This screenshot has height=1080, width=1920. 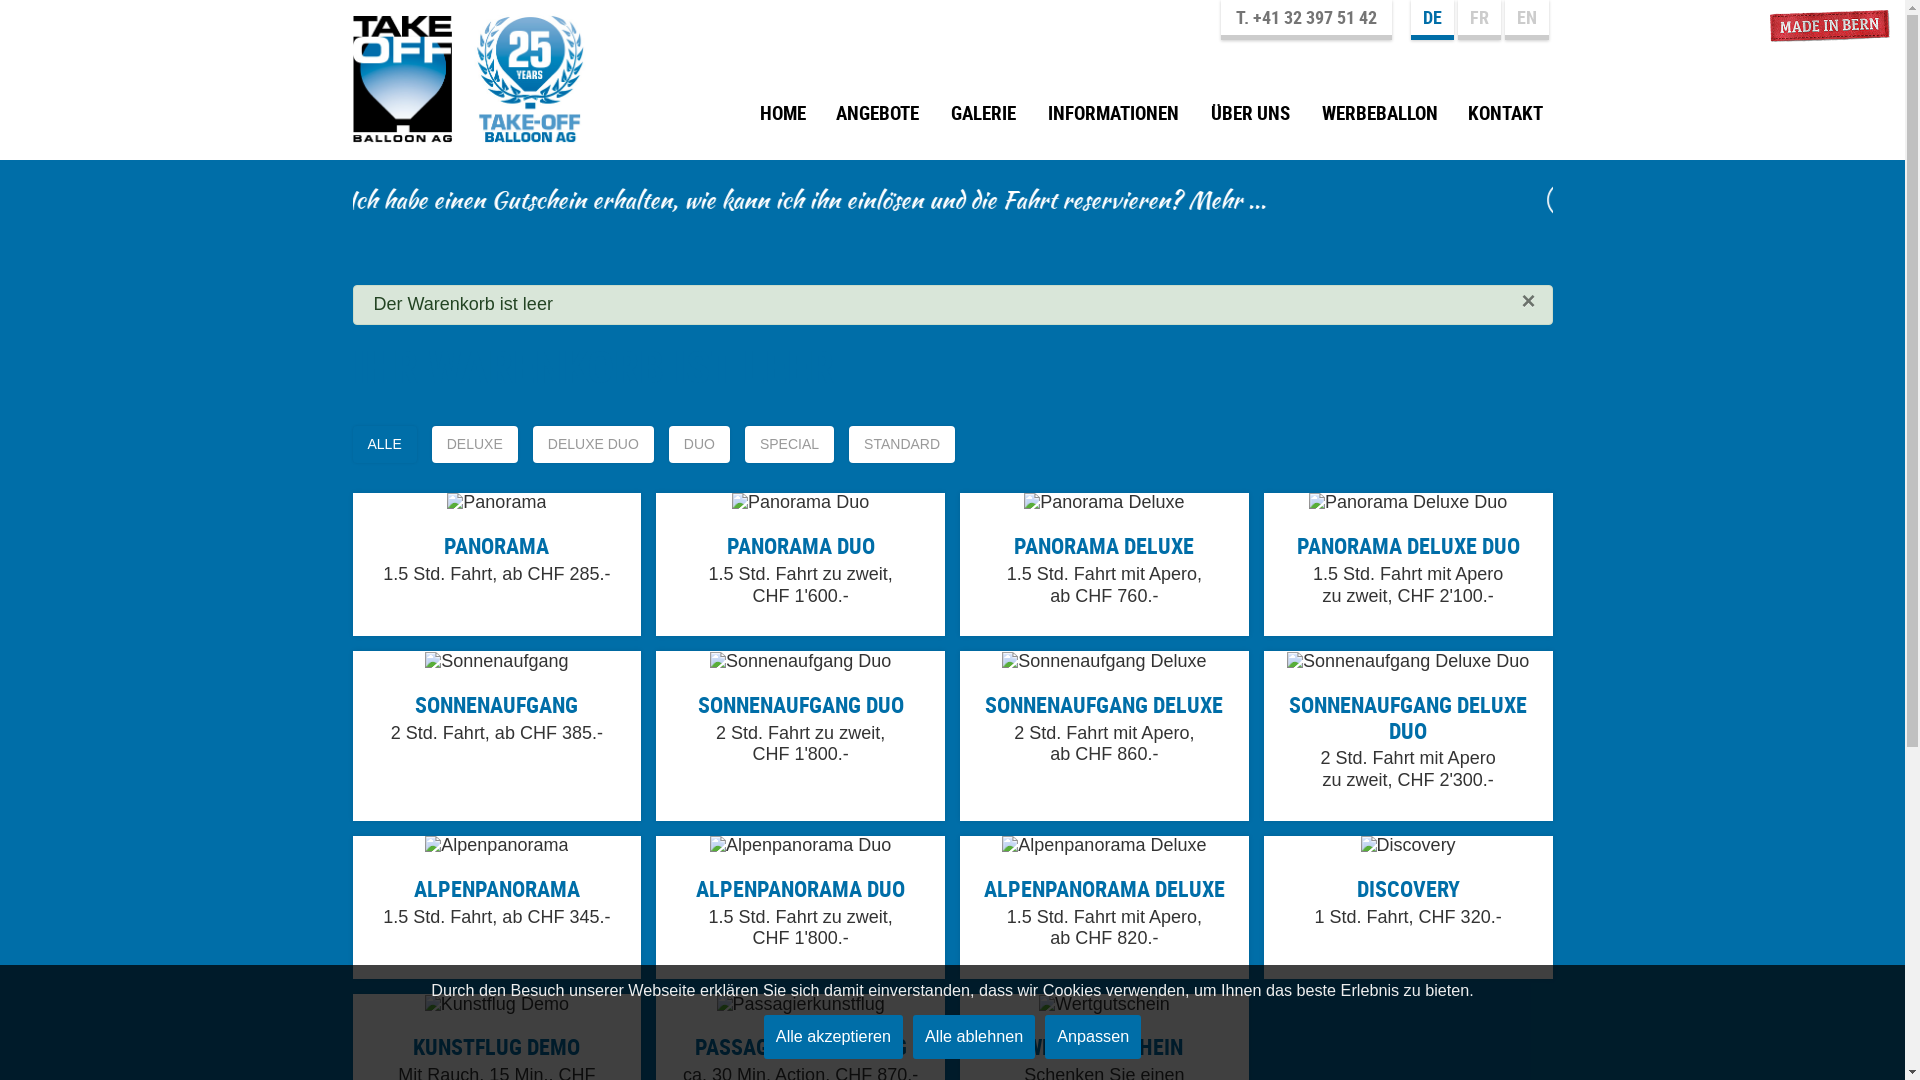 I want to click on HOME, so click(x=783, y=121).